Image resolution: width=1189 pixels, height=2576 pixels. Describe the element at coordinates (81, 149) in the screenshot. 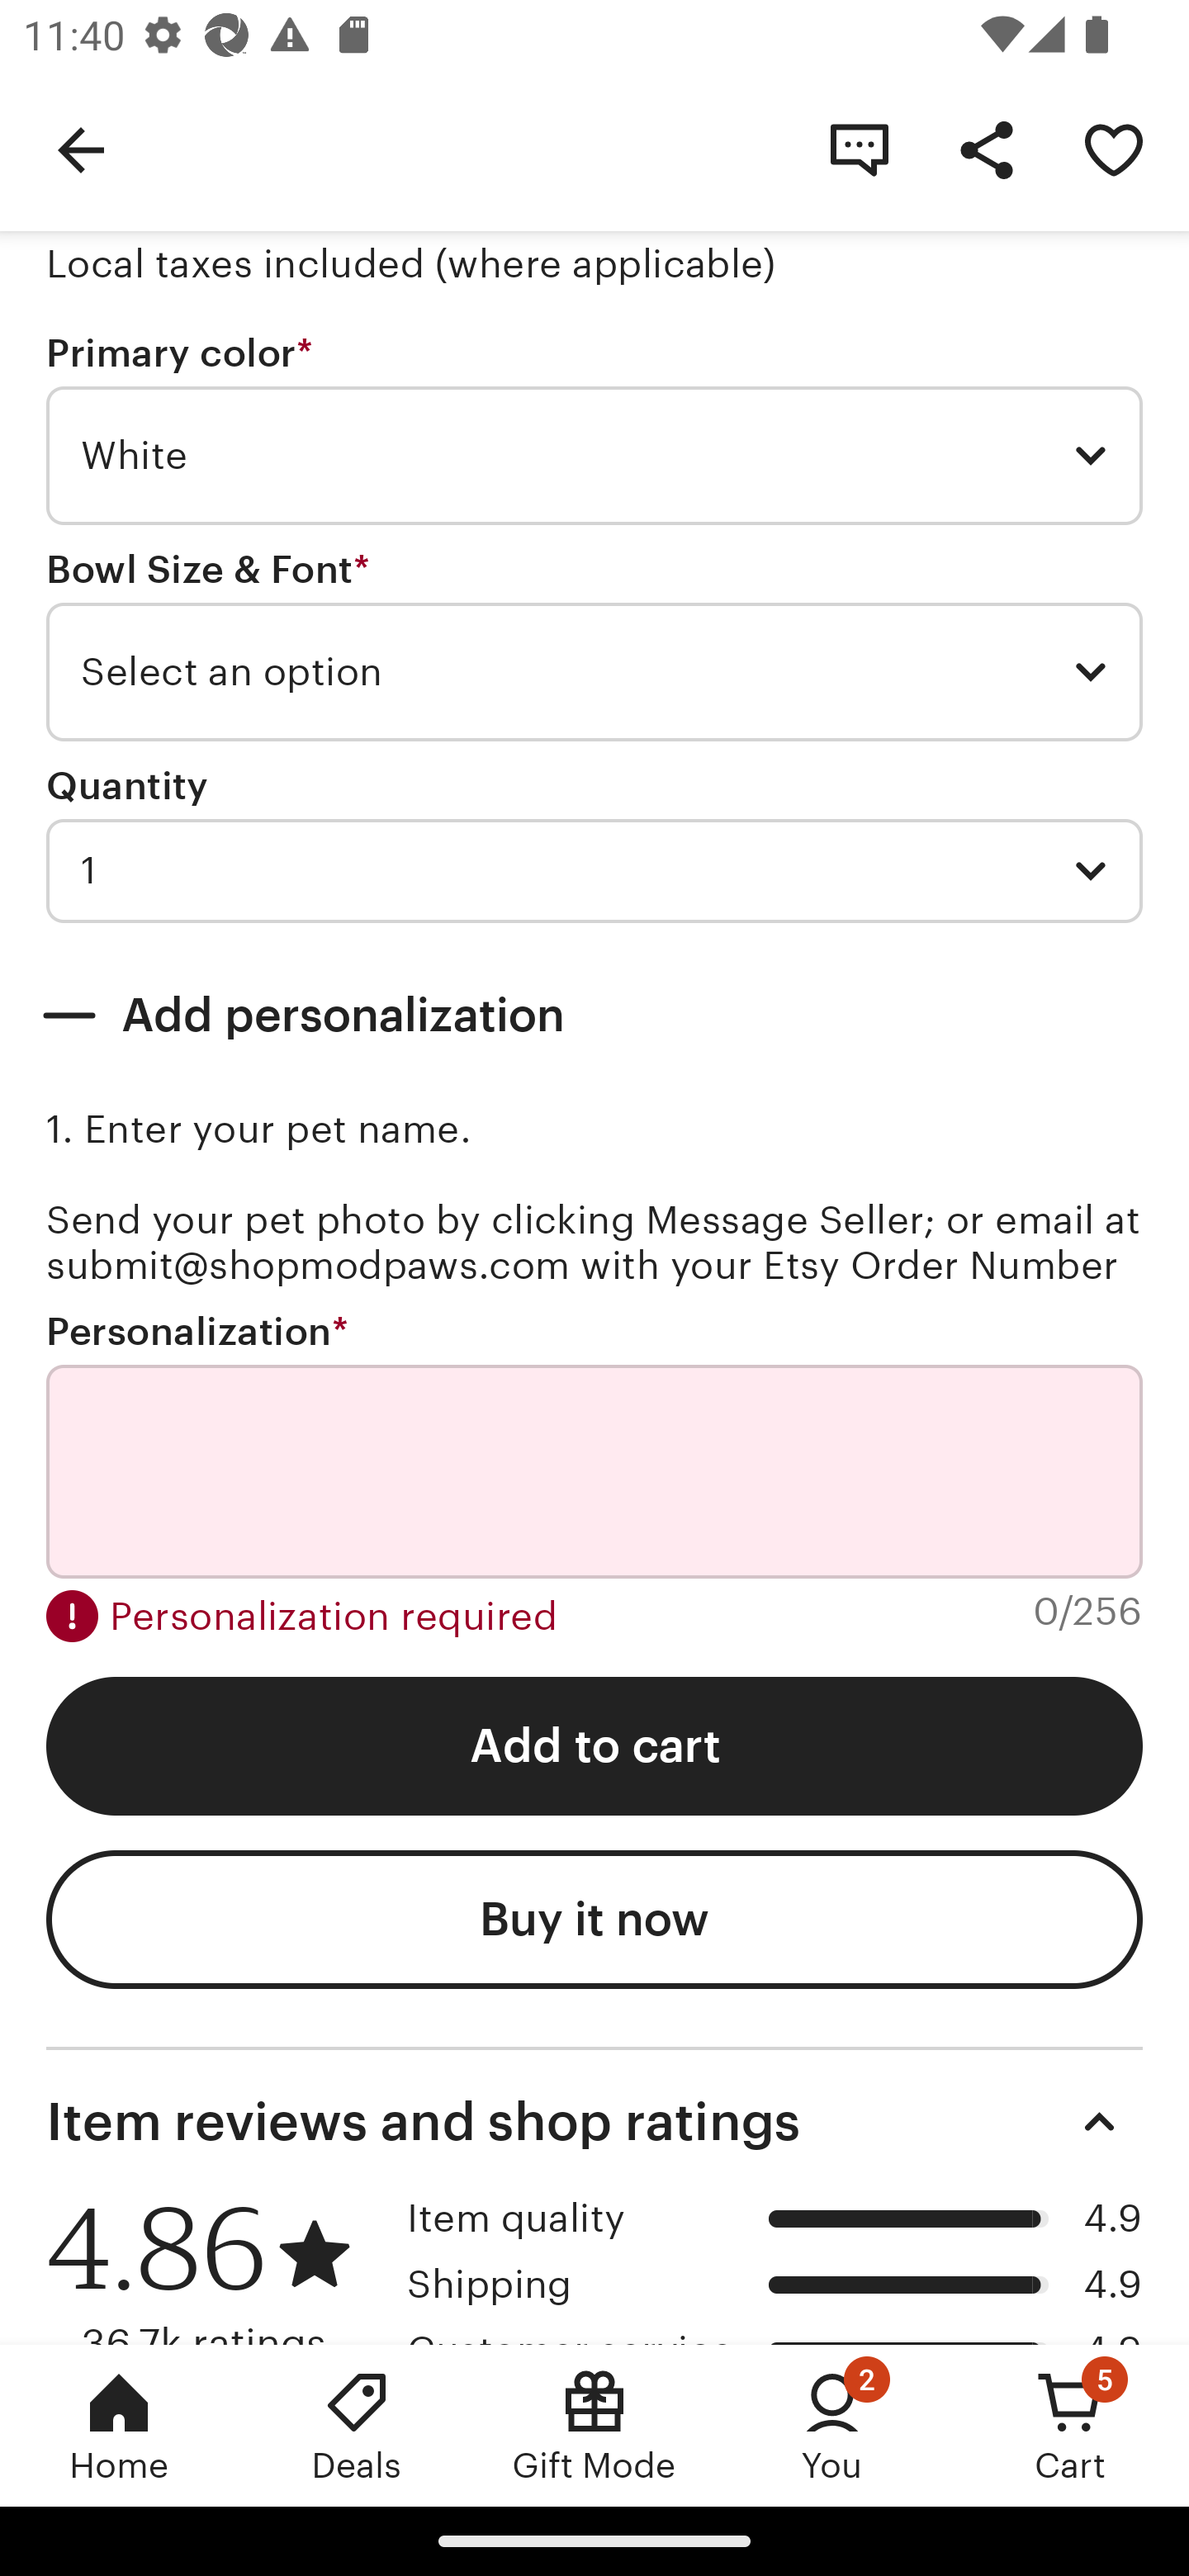

I see `Navigate up` at that location.